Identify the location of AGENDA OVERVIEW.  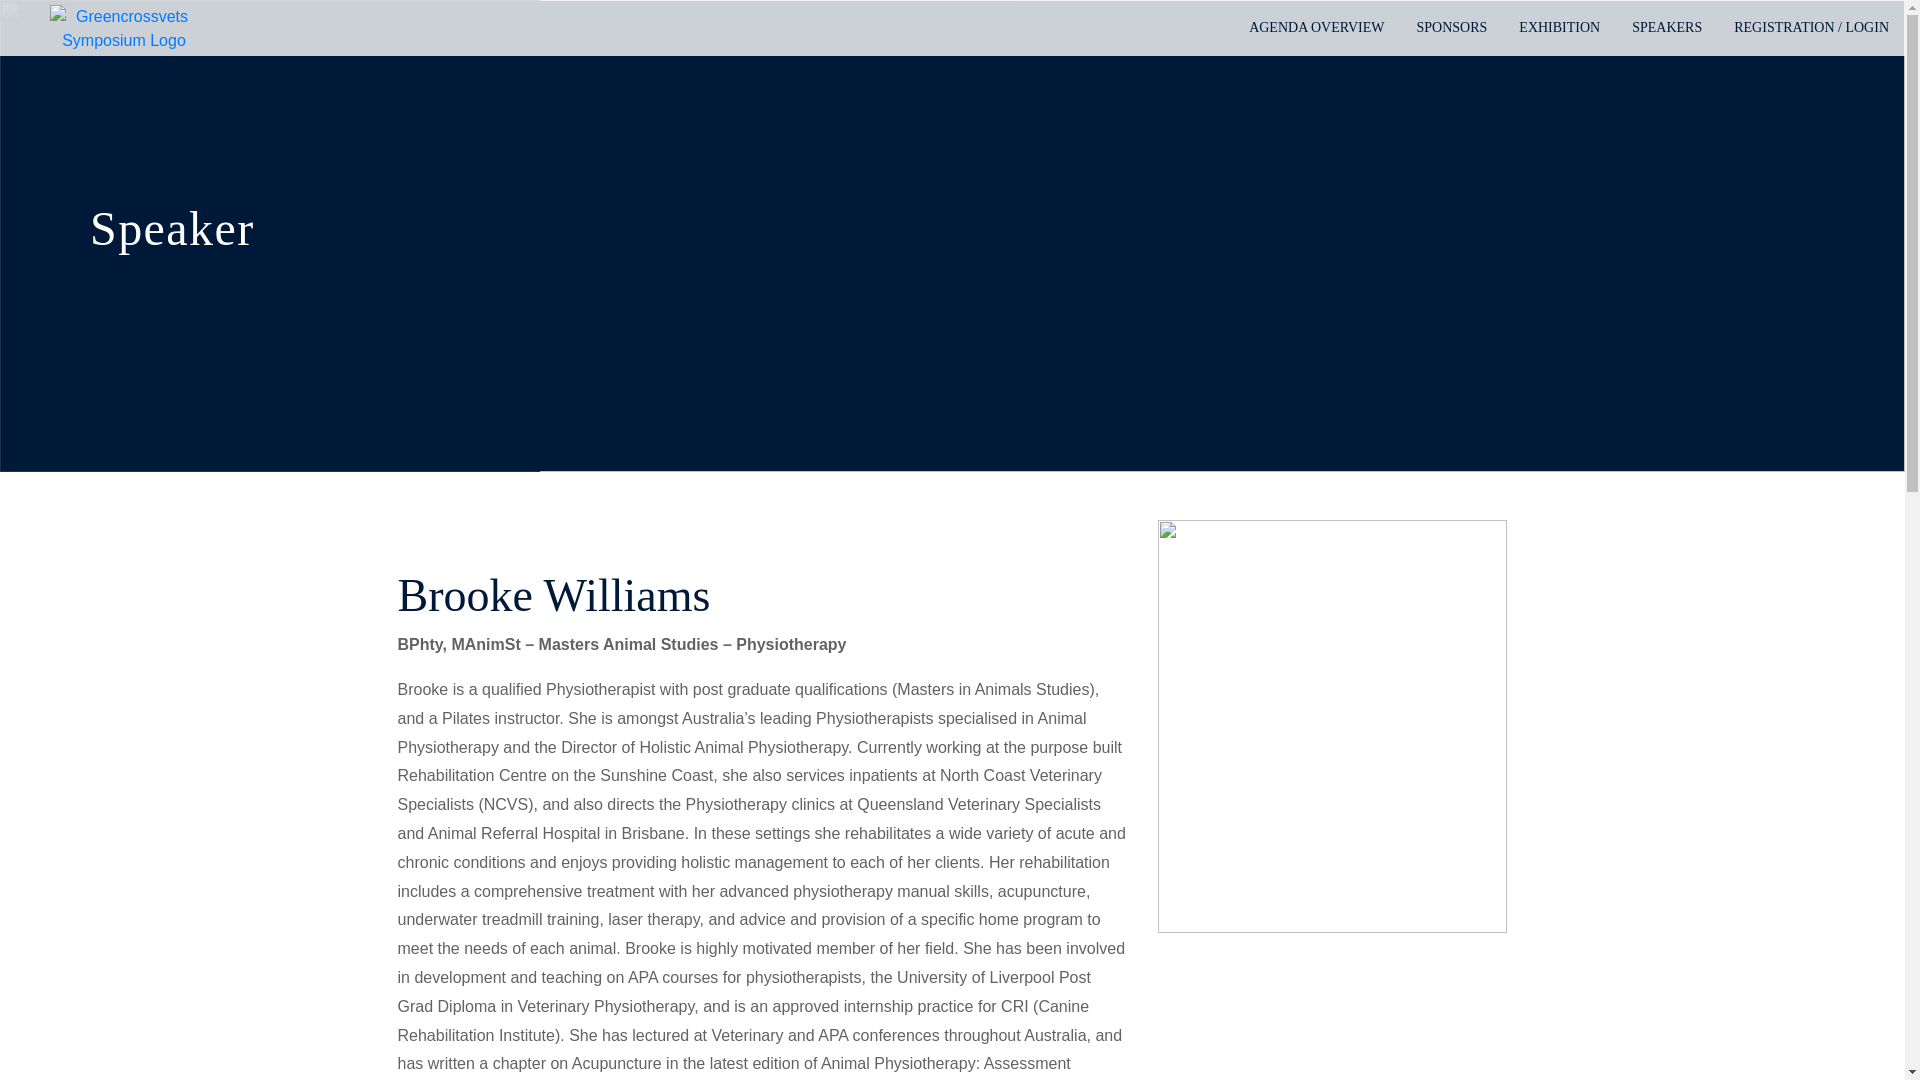
(1316, 28).